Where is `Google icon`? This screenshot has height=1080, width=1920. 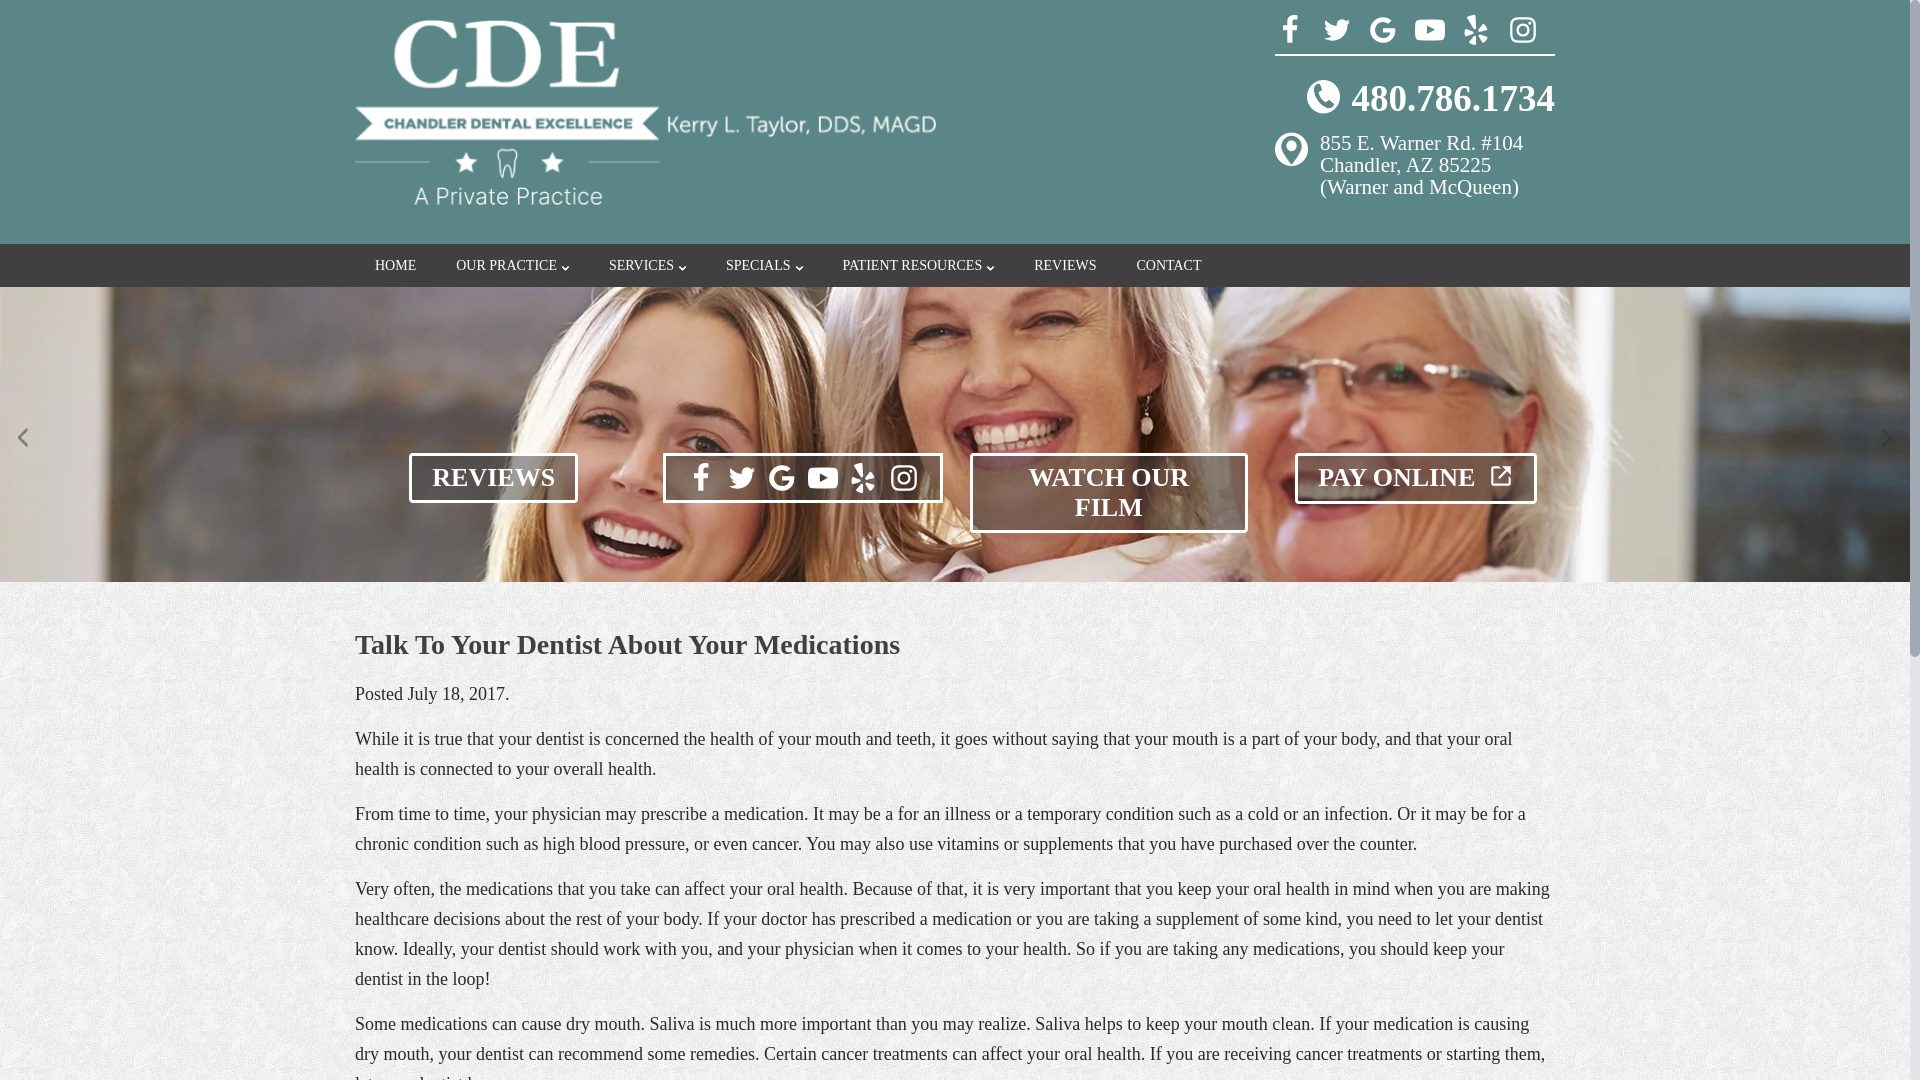 Google icon is located at coordinates (1382, 30).